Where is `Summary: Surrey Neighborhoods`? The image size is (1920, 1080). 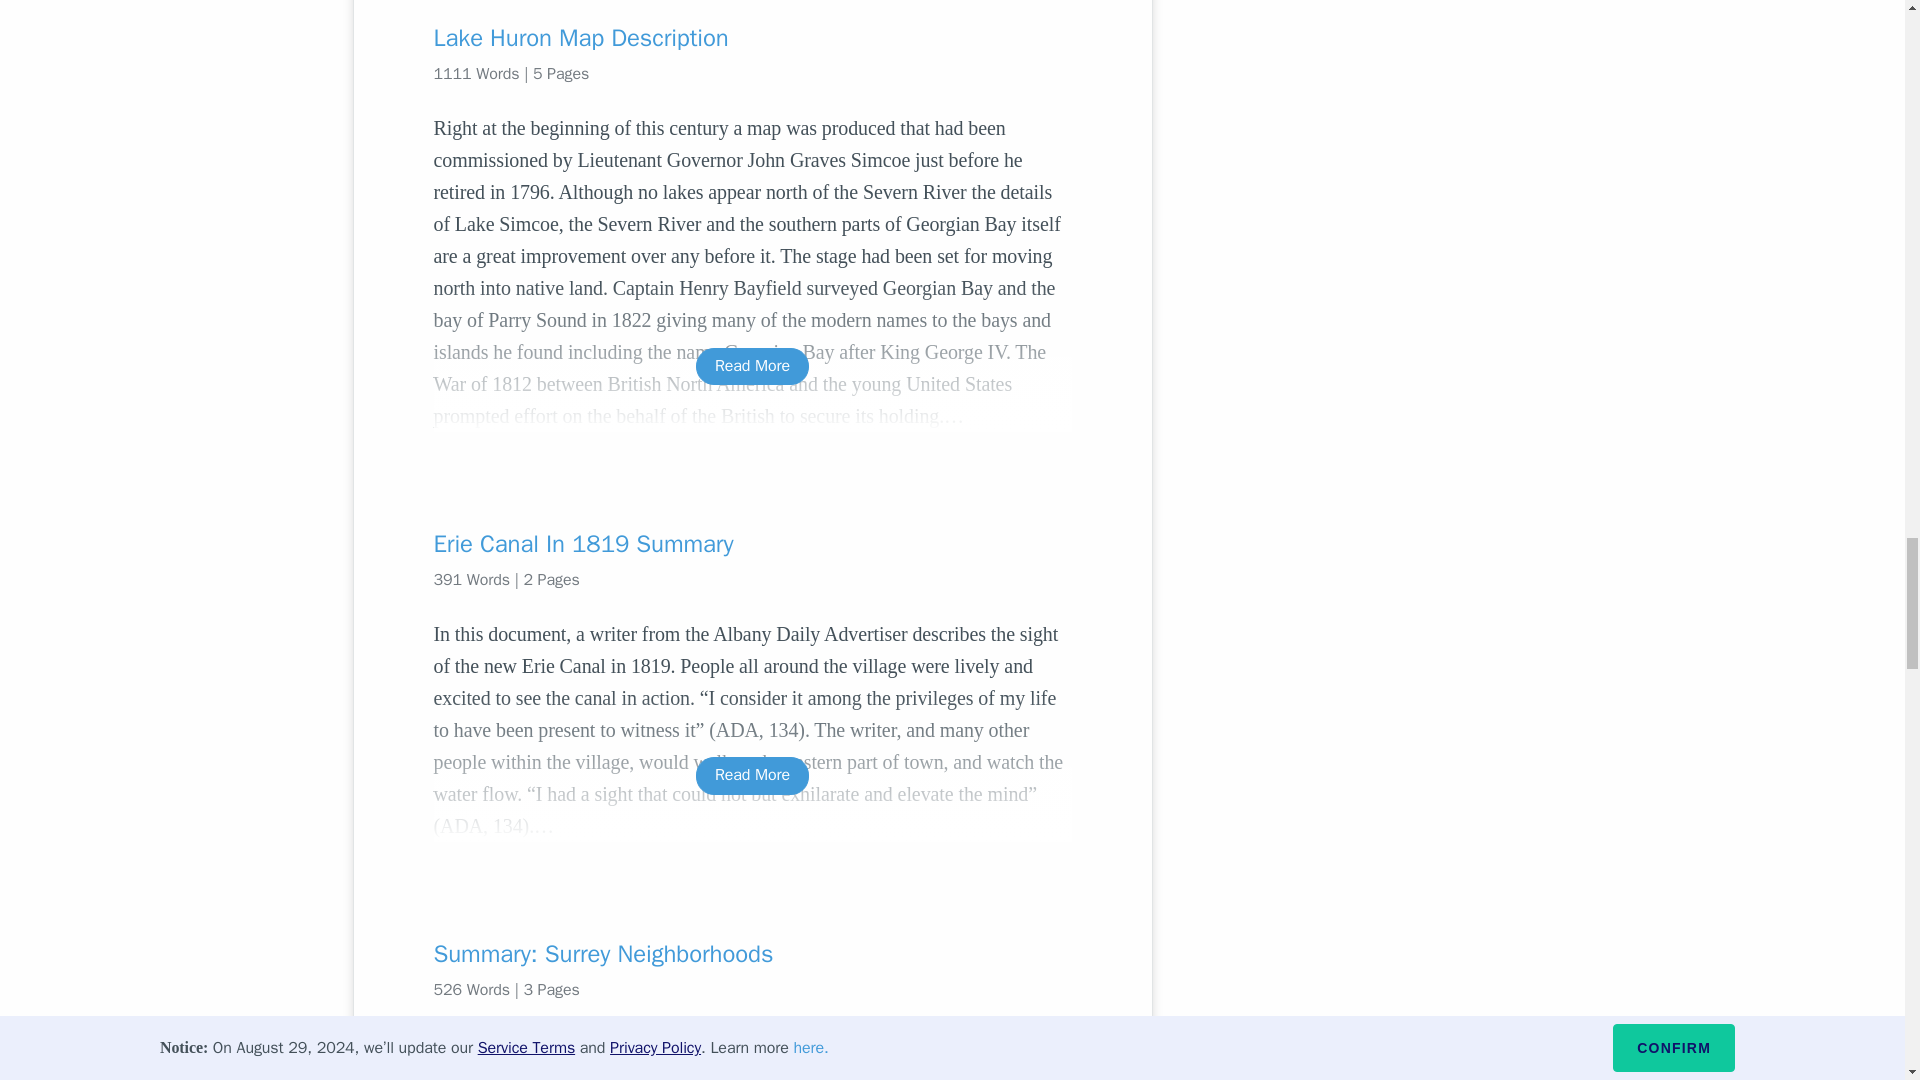 Summary: Surrey Neighborhoods is located at coordinates (752, 954).